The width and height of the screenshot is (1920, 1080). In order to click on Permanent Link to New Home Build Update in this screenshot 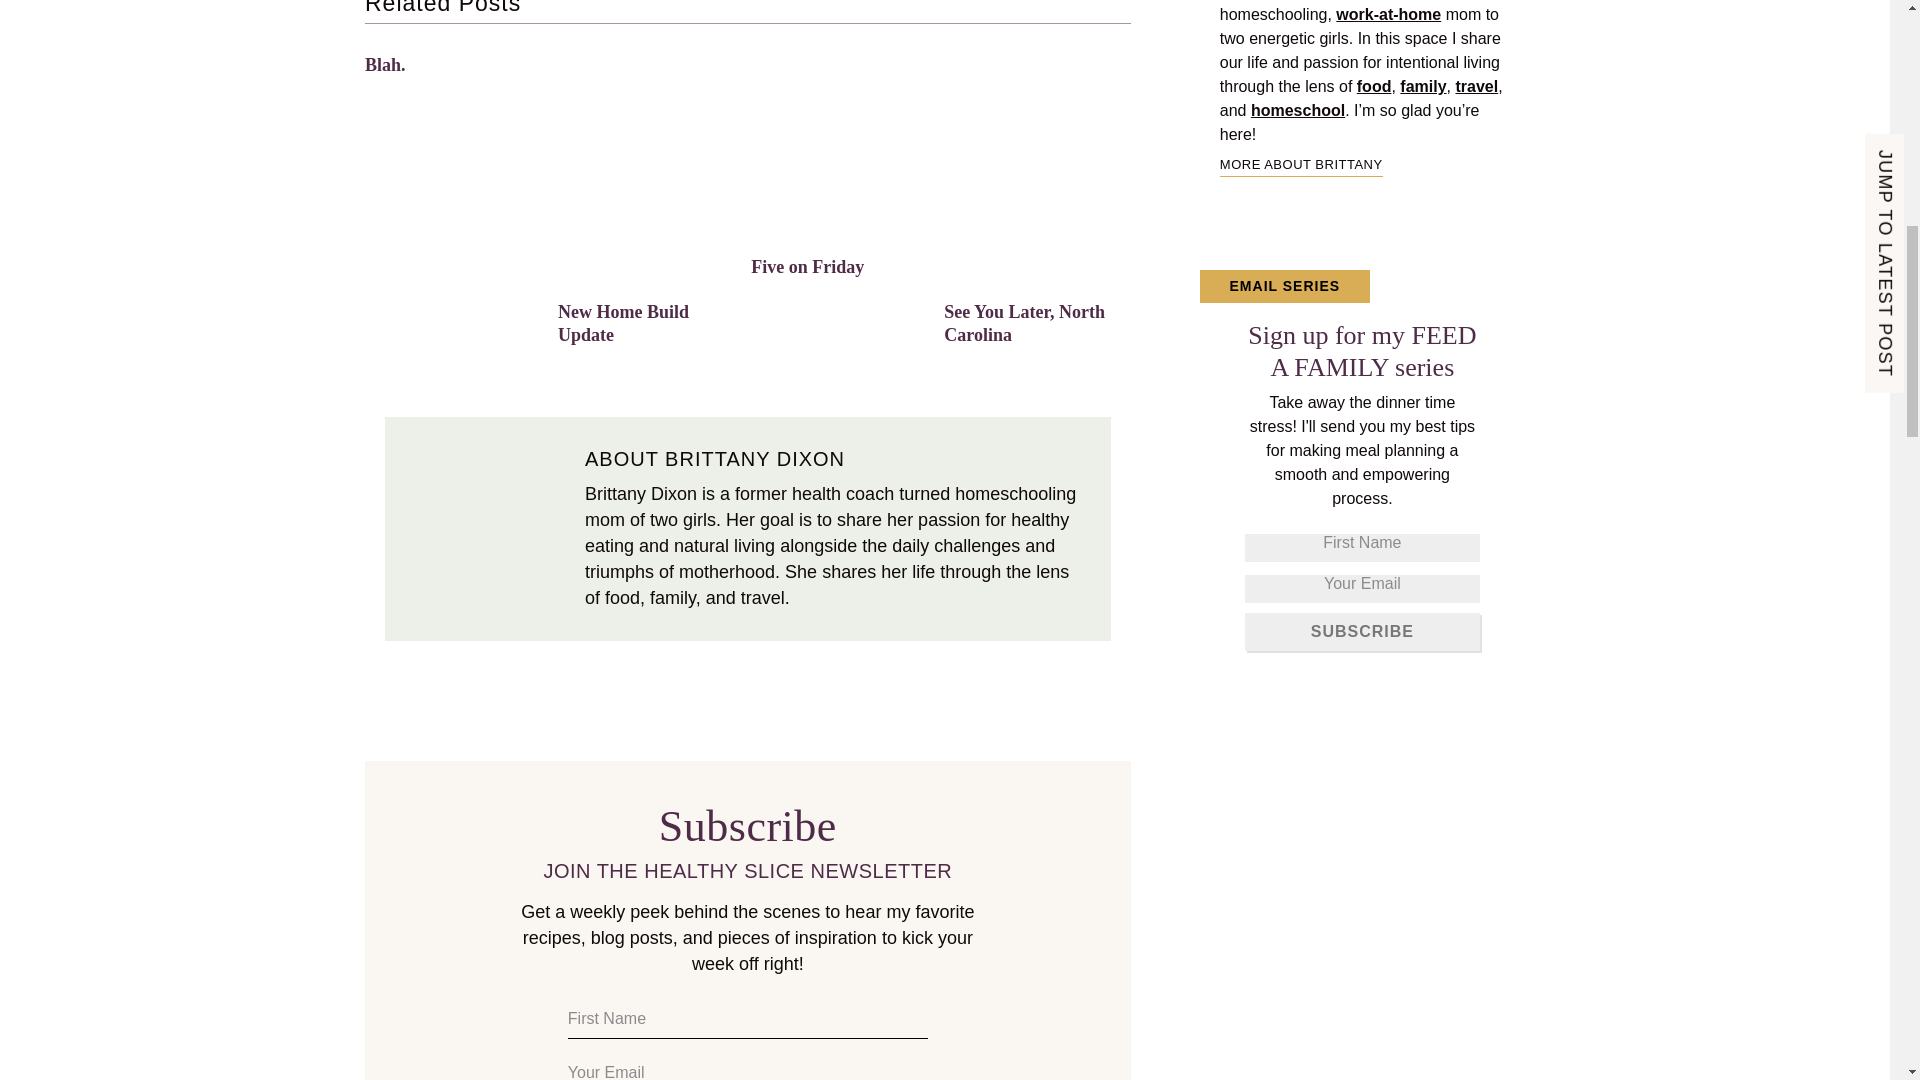, I will do `click(624, 323)`.